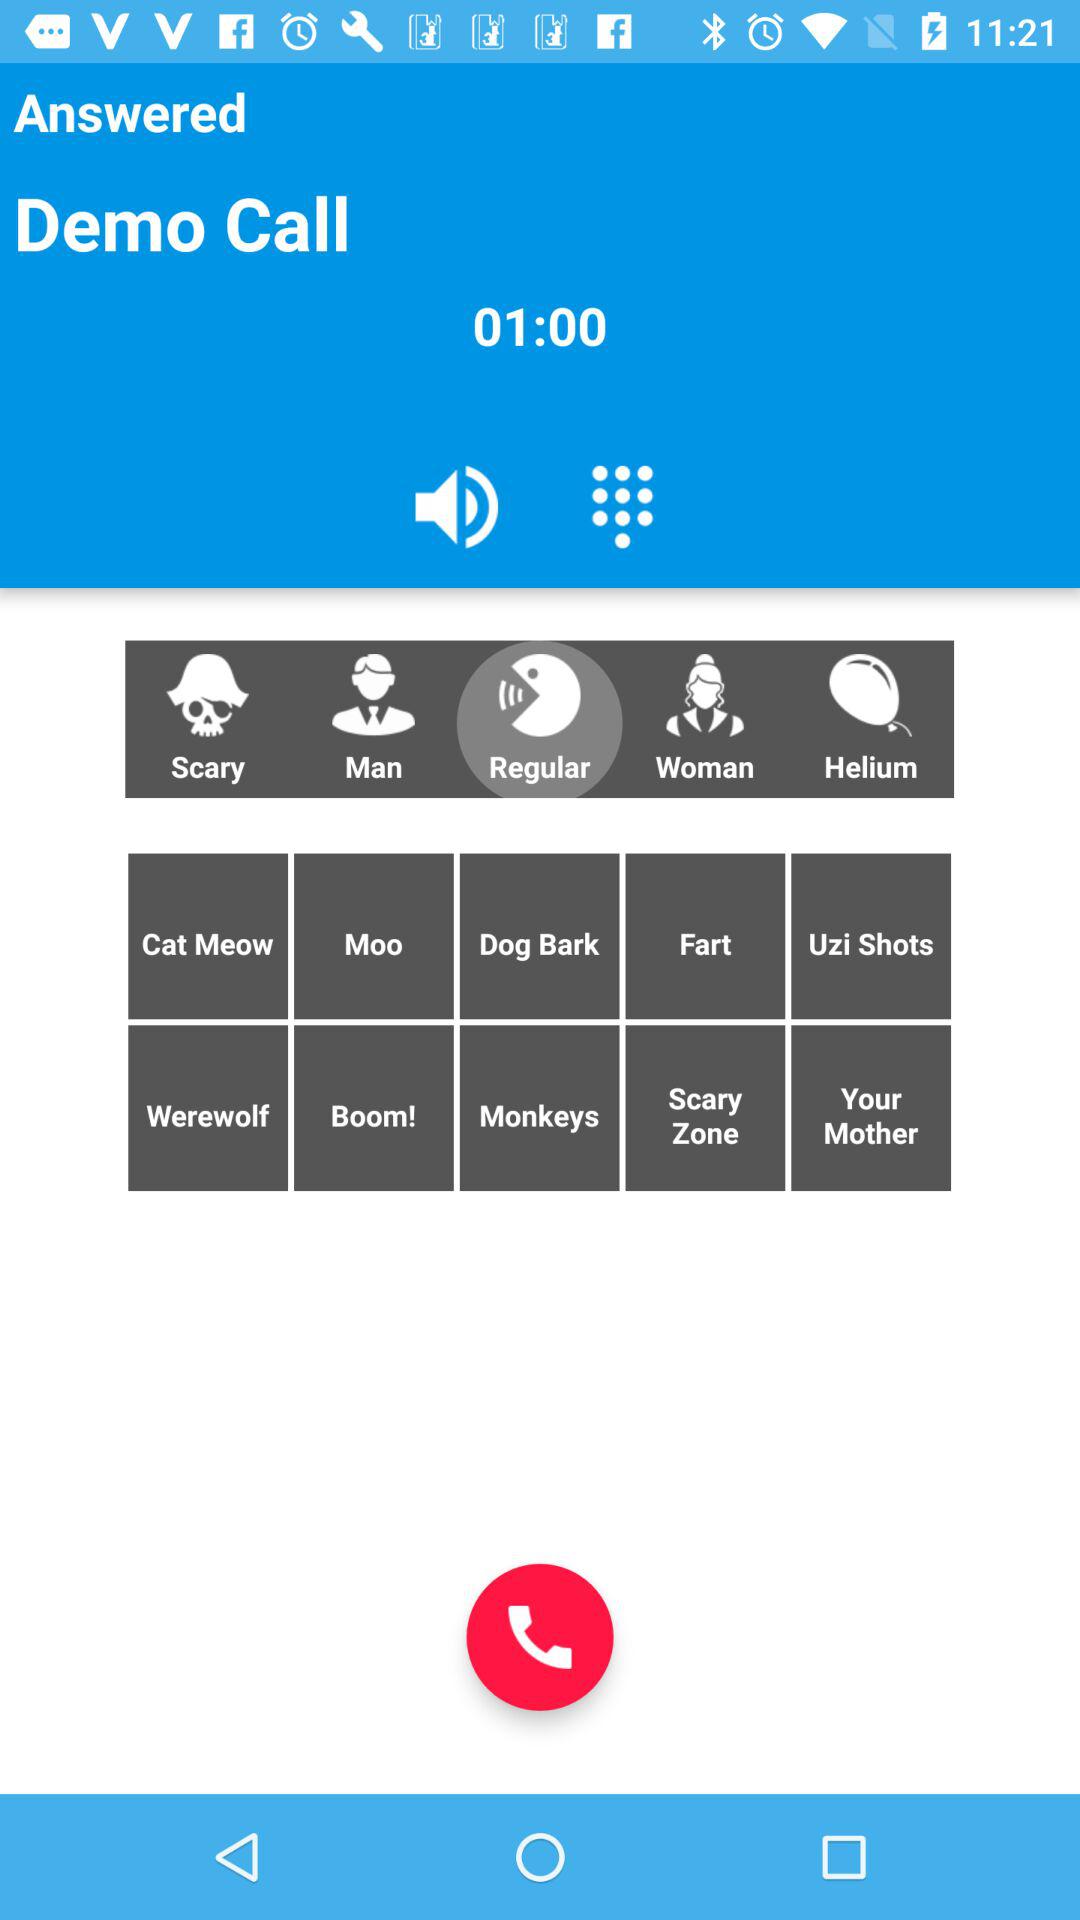  What do you see at coordinates (705, 719) in the screenshot?
I see `turn on button next to helium` at bounding box center [705, 719].